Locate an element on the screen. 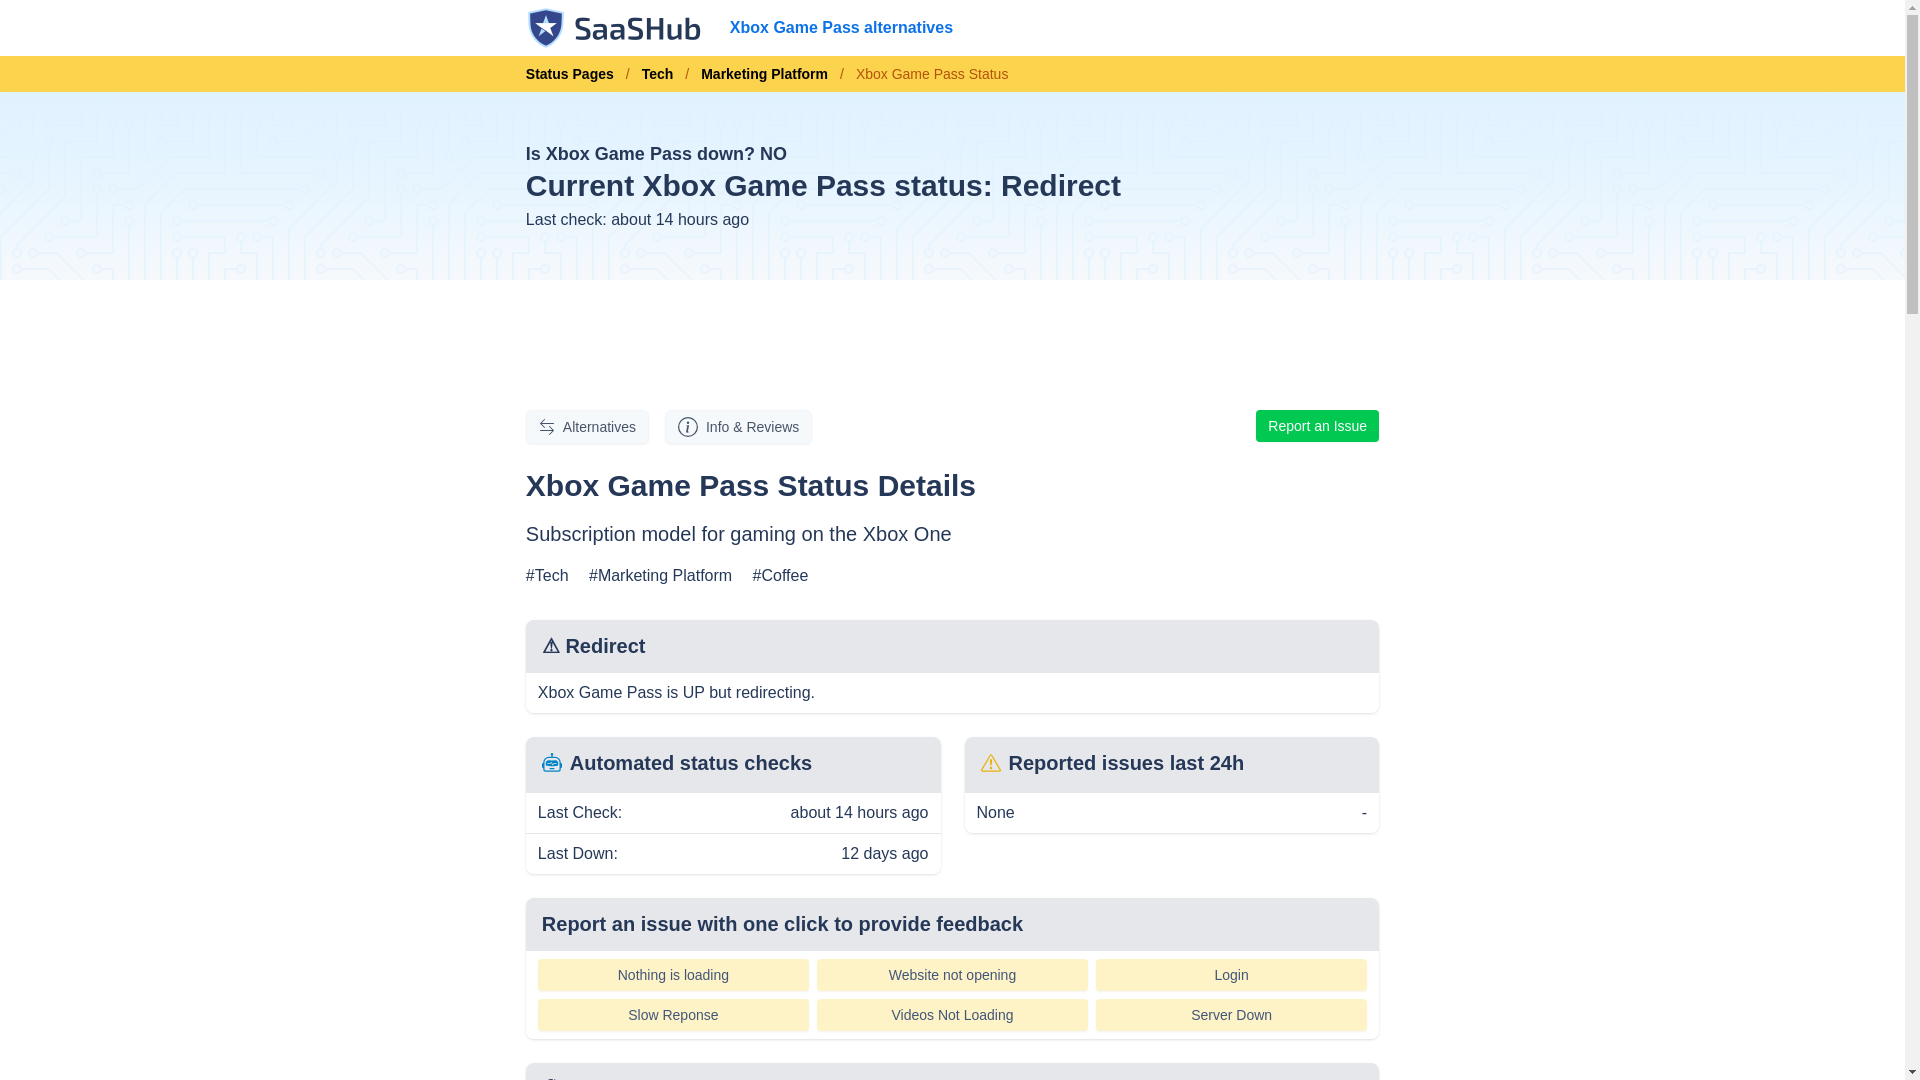  Website not opening is located at coordinates (952, 975).